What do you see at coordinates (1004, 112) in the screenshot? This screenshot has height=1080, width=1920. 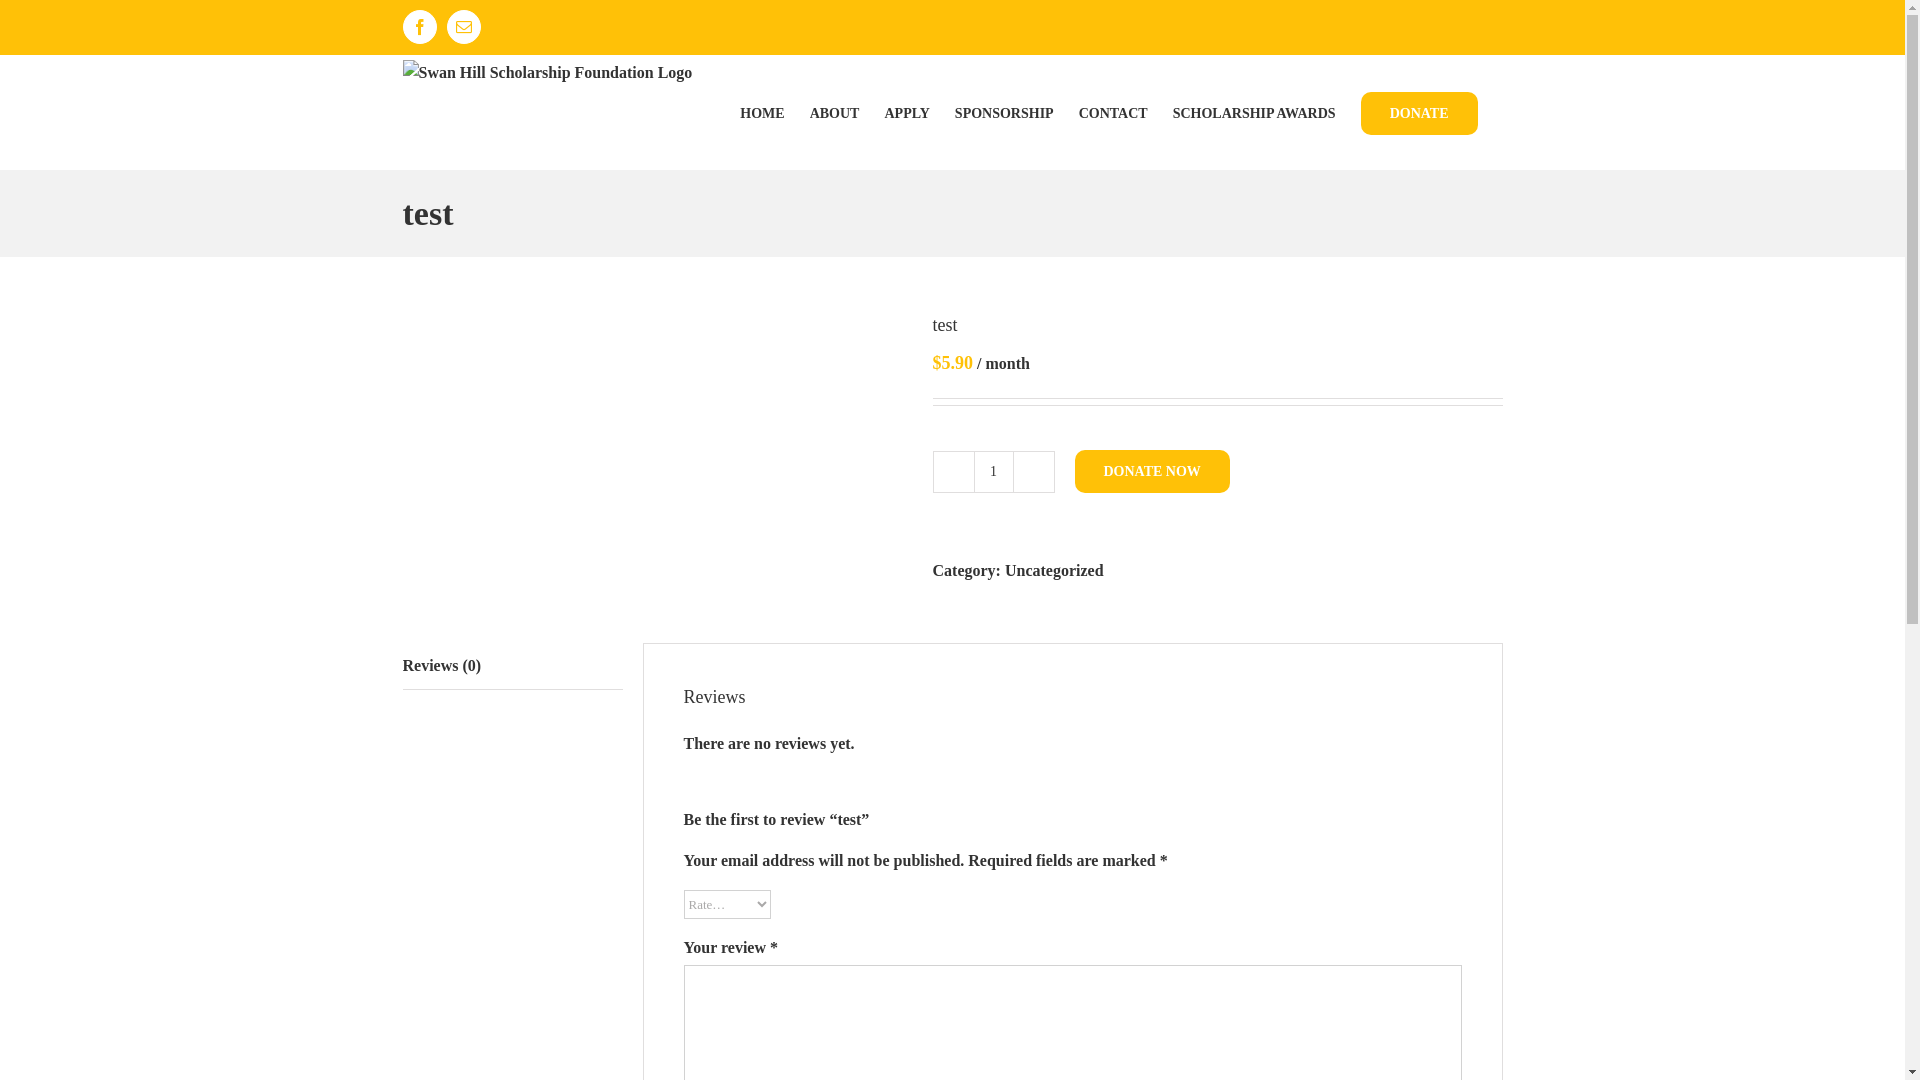 I see `SPONSORSHIP` at bounding box center [1004, 112].